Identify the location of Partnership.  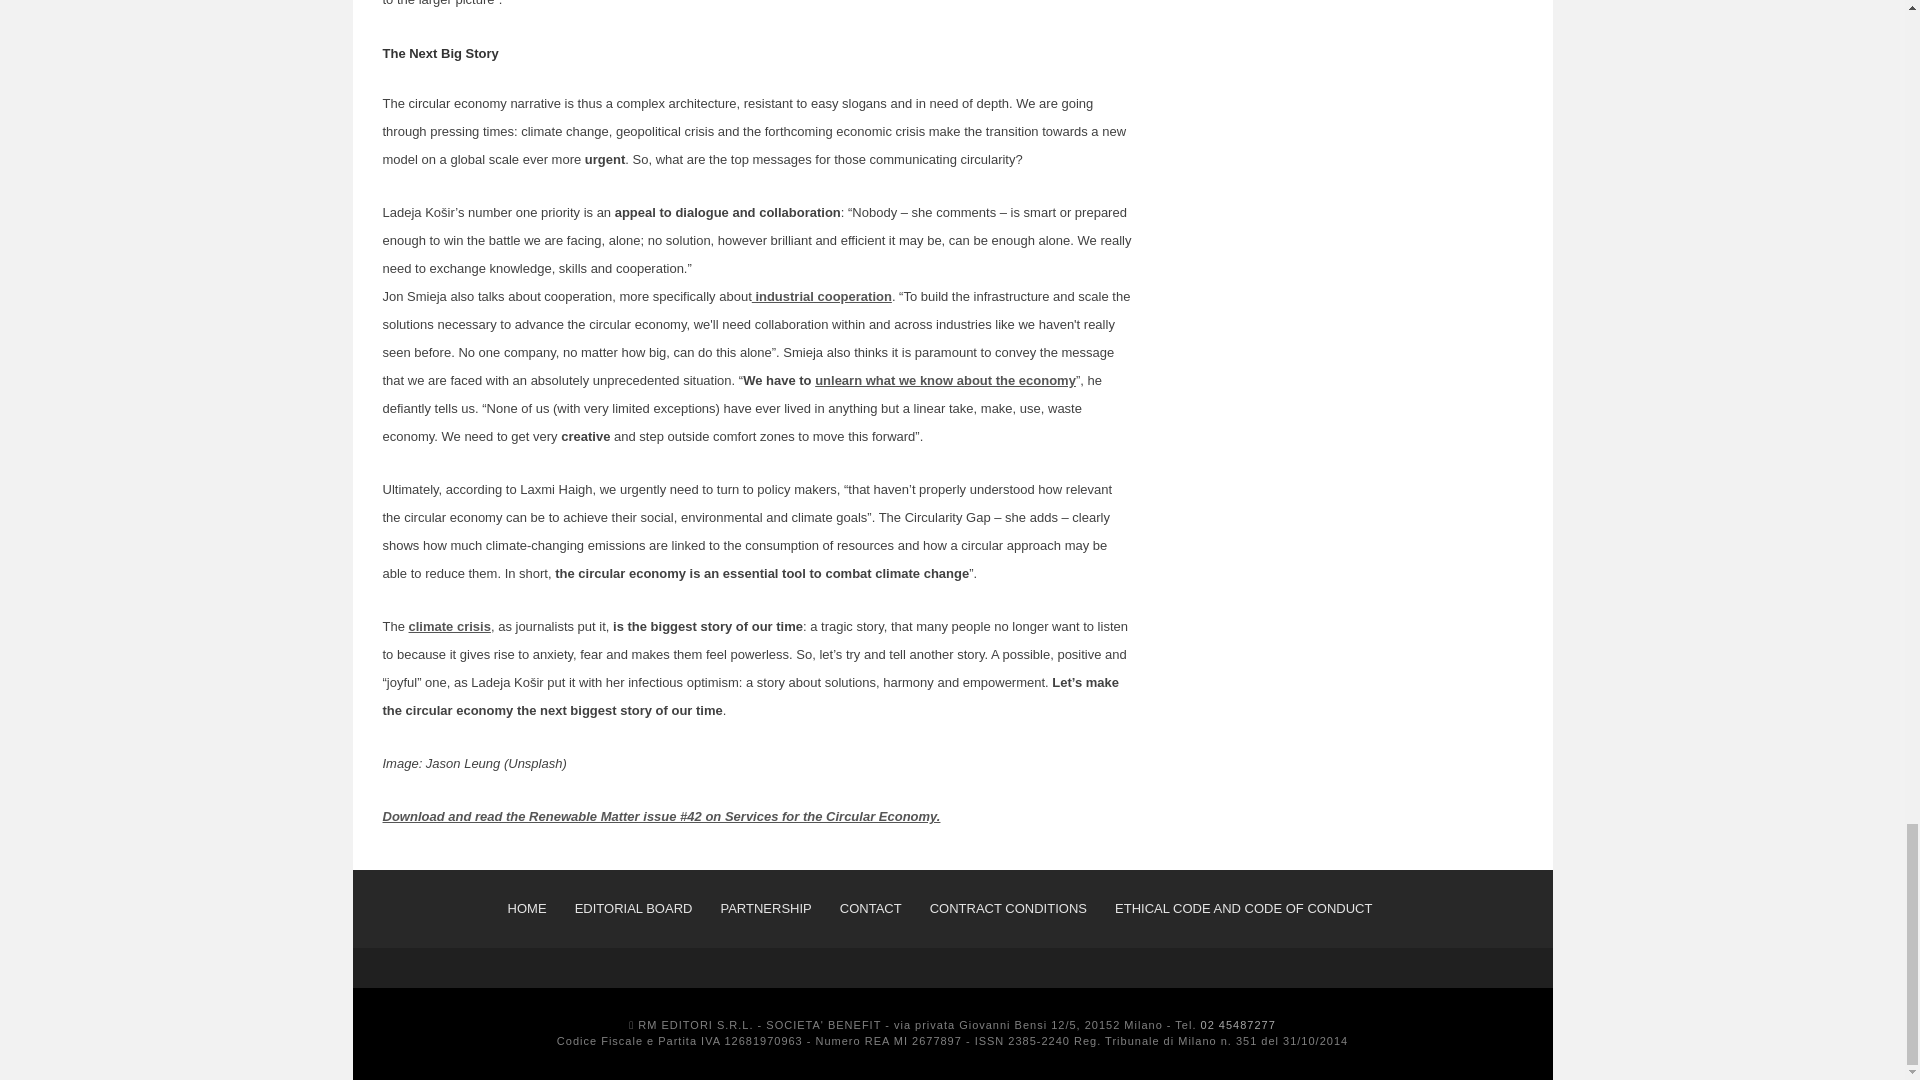
(765, 908).